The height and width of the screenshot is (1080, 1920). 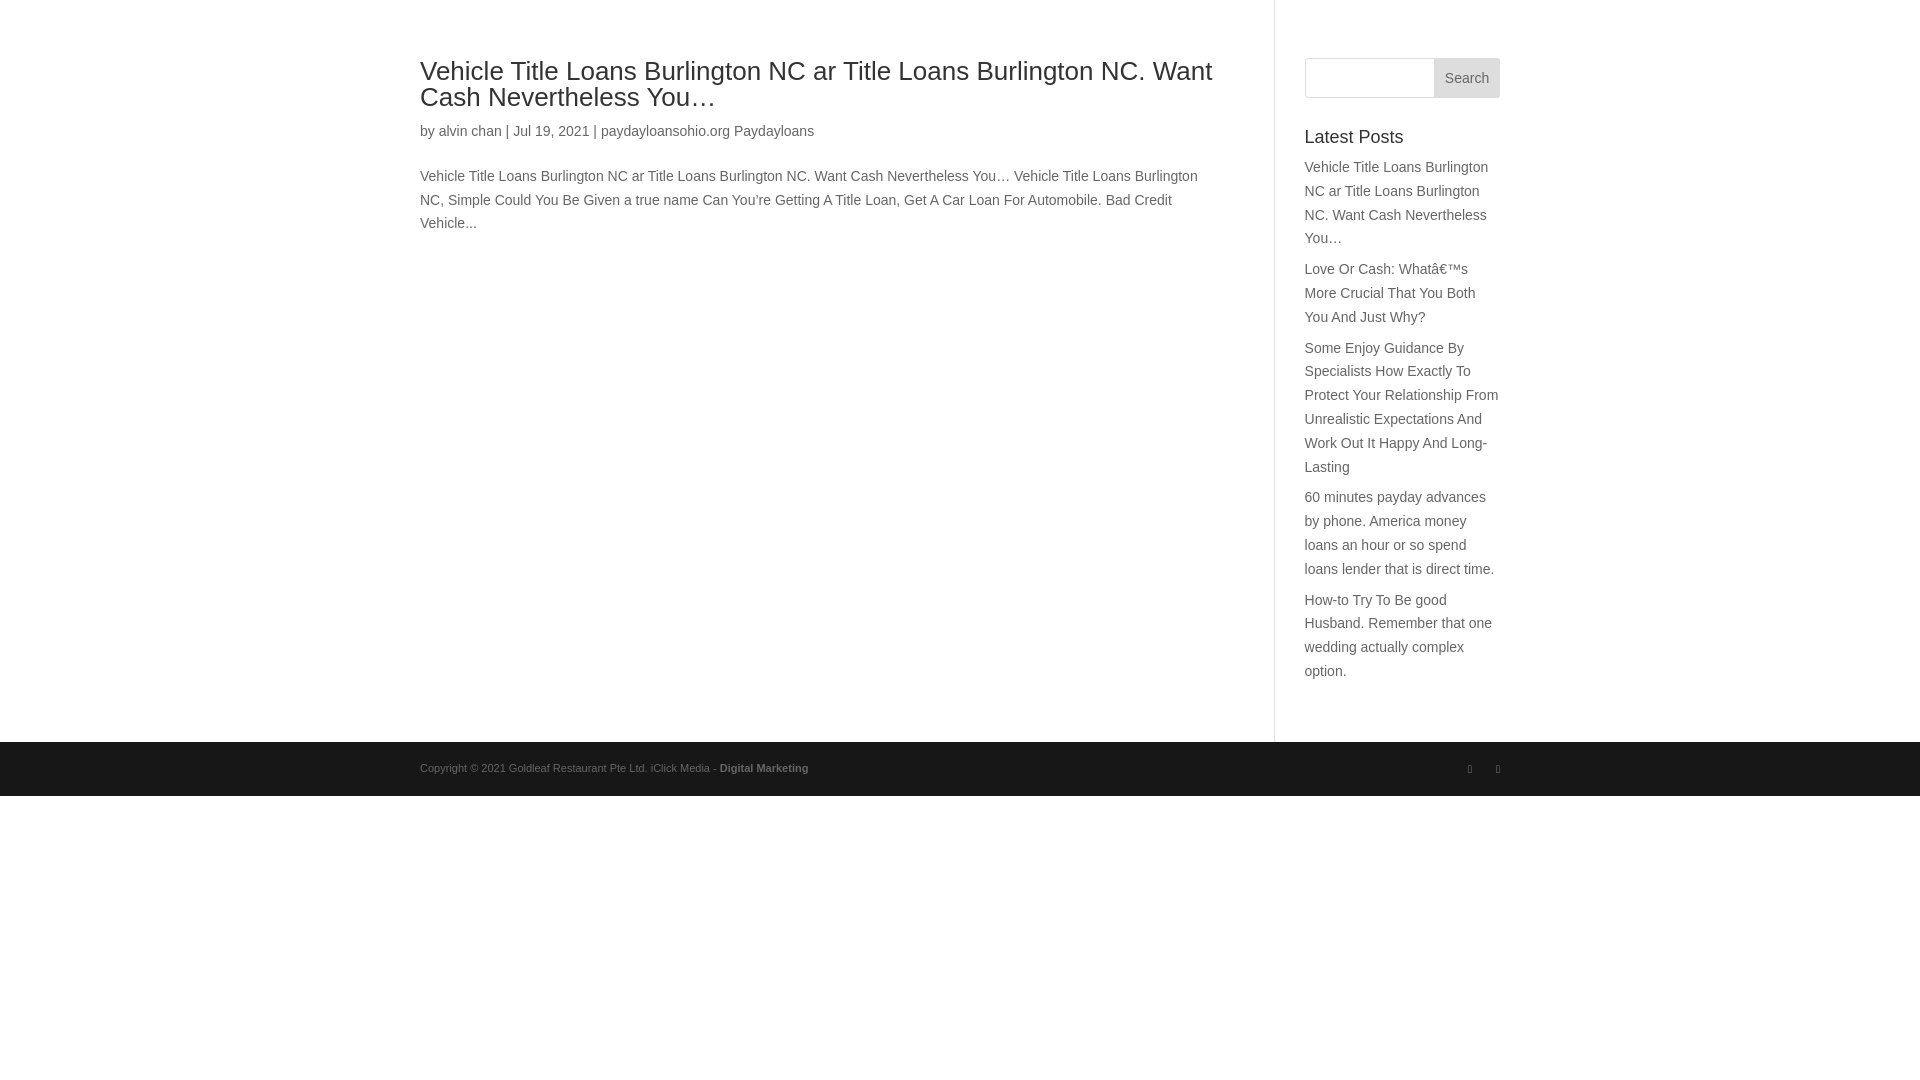 I want to click on Search, so click(x=1466, y=78).